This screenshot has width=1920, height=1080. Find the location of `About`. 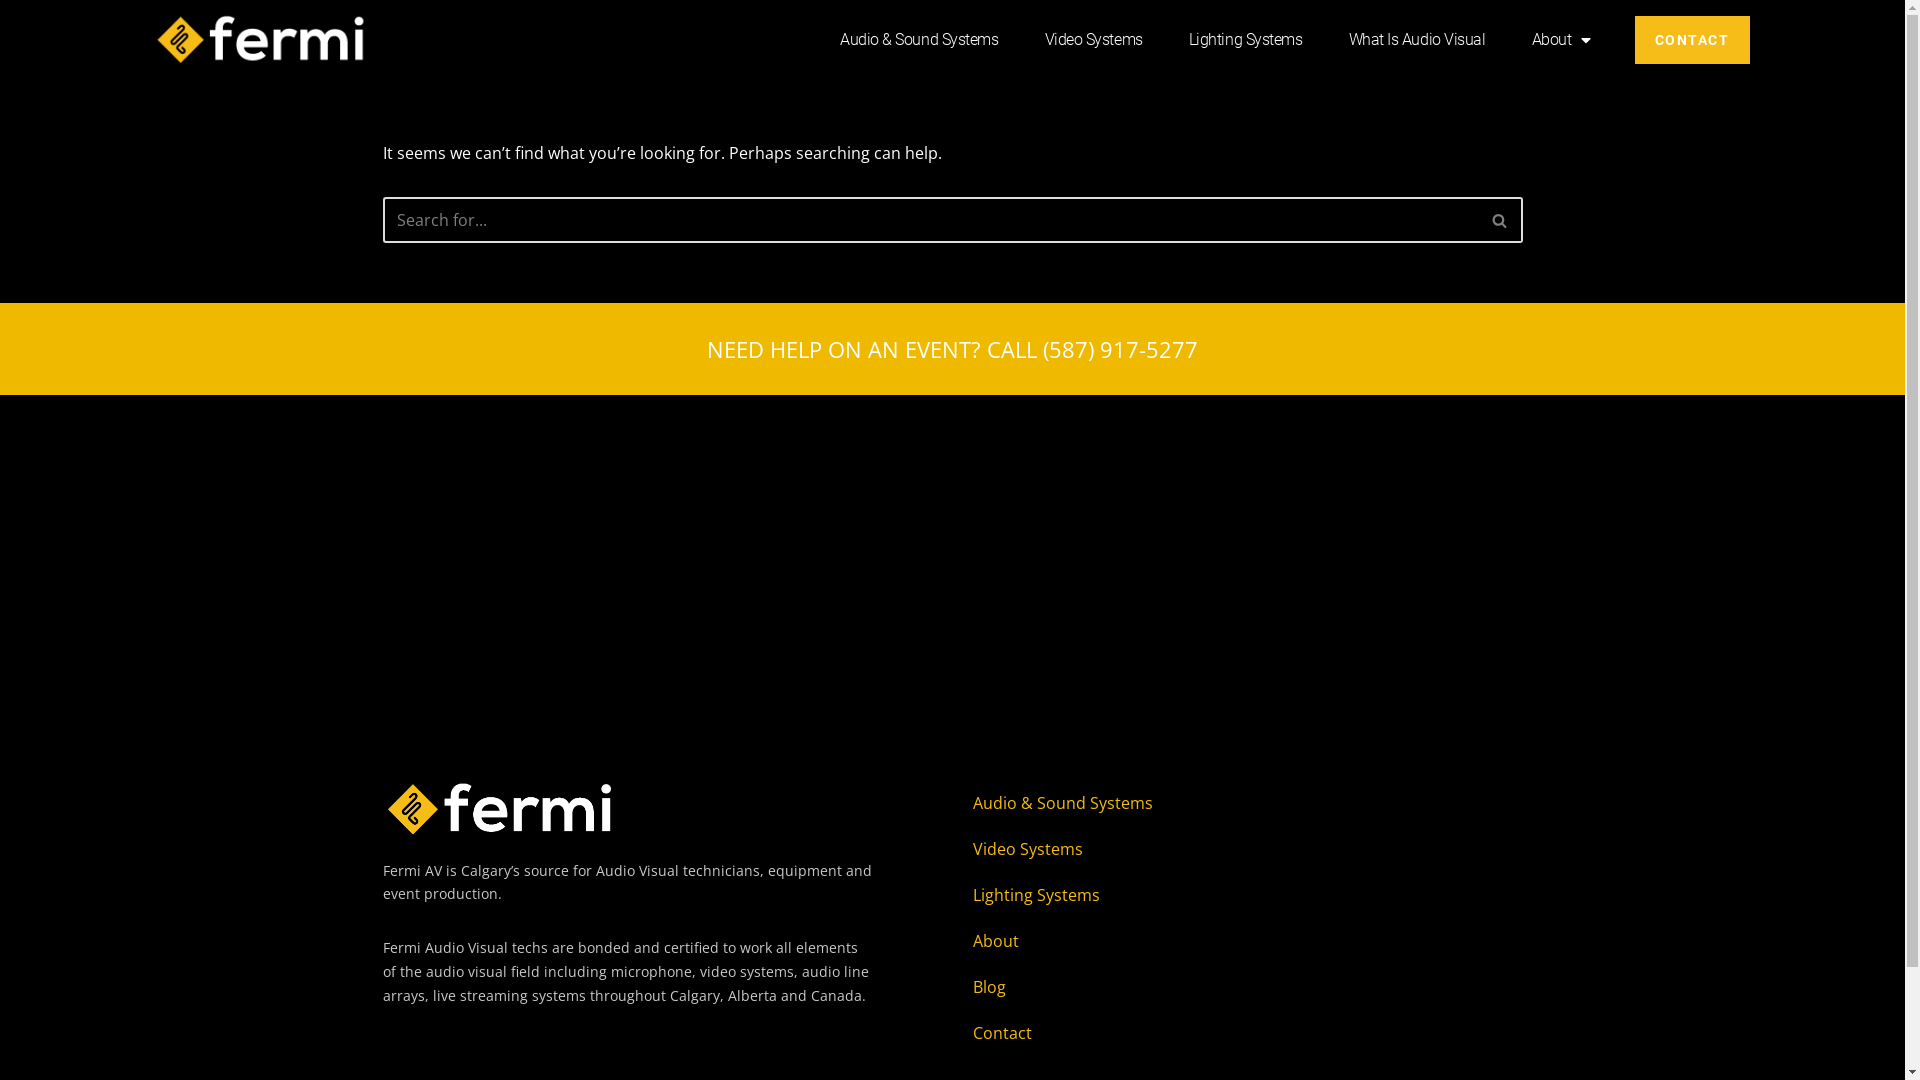

About is located at coordinates (1197, 941).